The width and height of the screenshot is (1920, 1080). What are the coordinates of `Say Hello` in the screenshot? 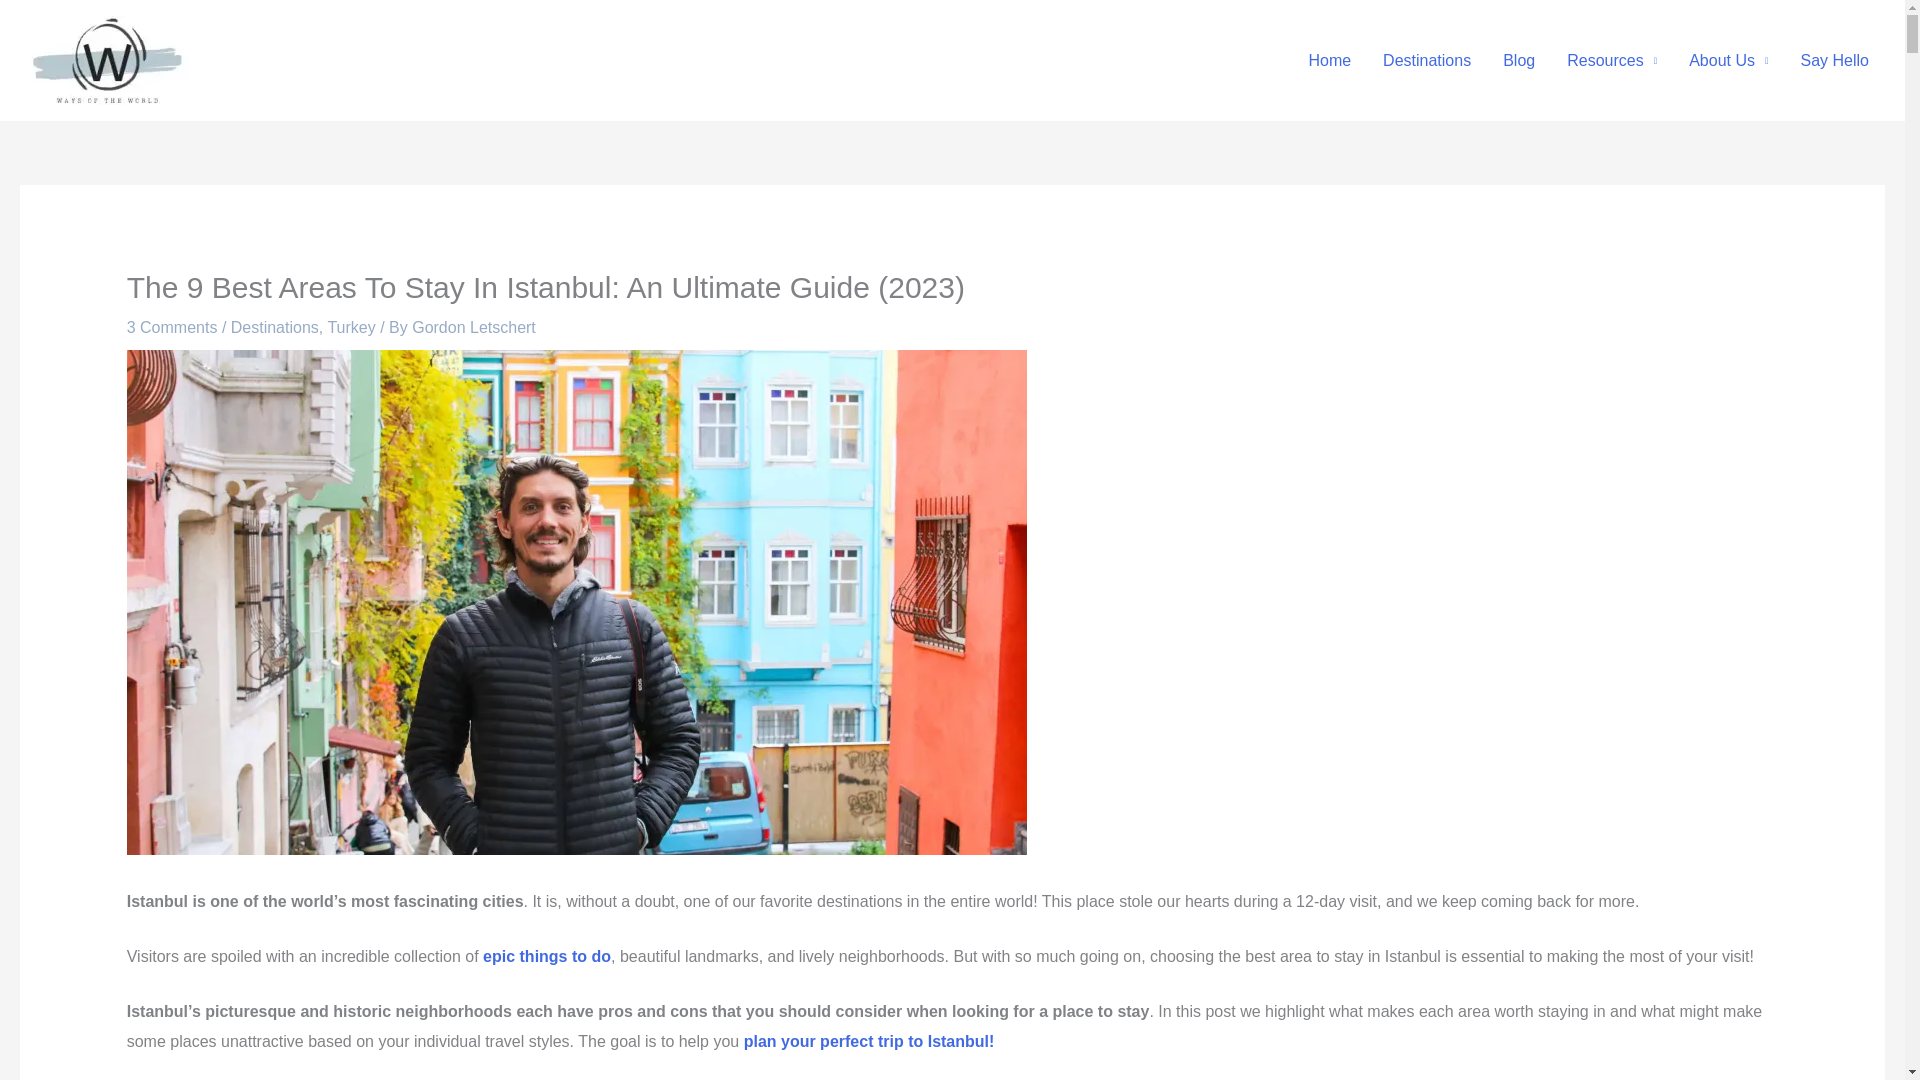 It's located at (1835, 60).